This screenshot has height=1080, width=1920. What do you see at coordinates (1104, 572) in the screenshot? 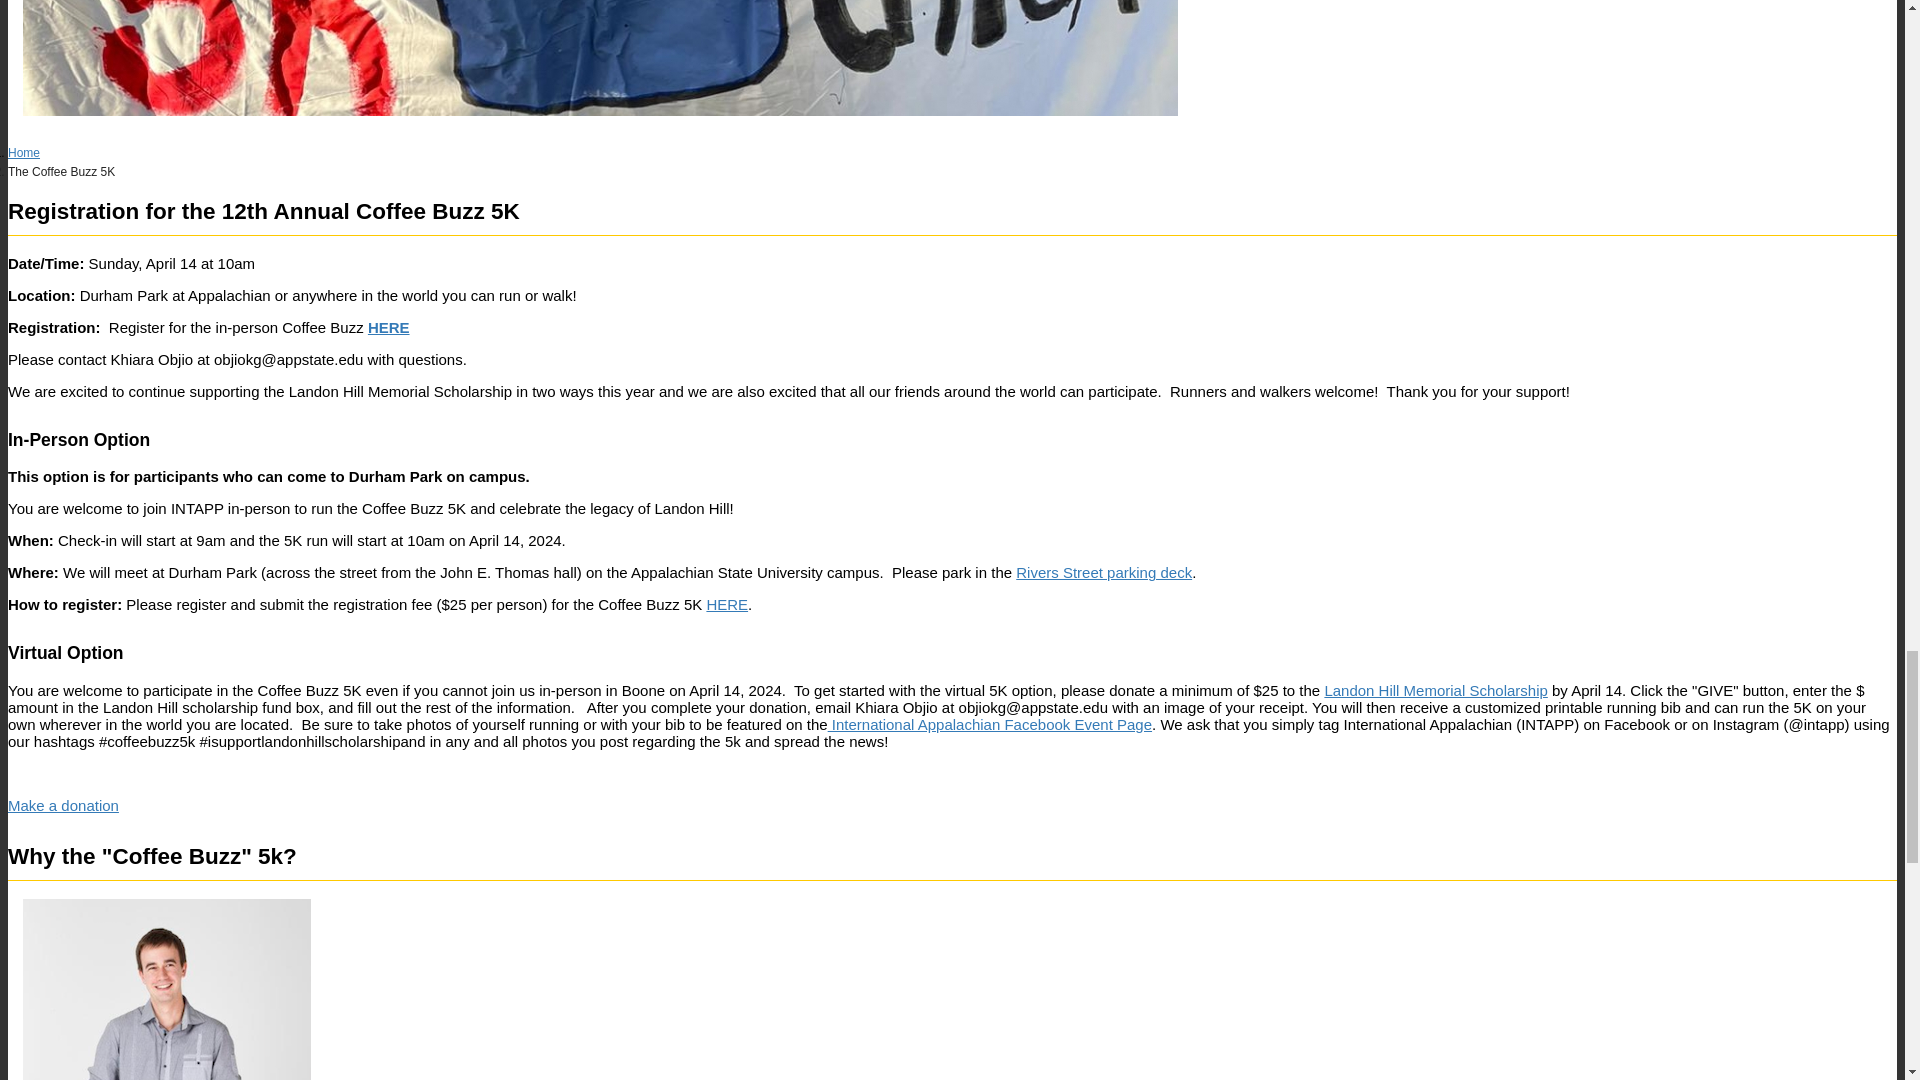
I see `Rivers Street parking deck` at bounding box center [1104, 572].